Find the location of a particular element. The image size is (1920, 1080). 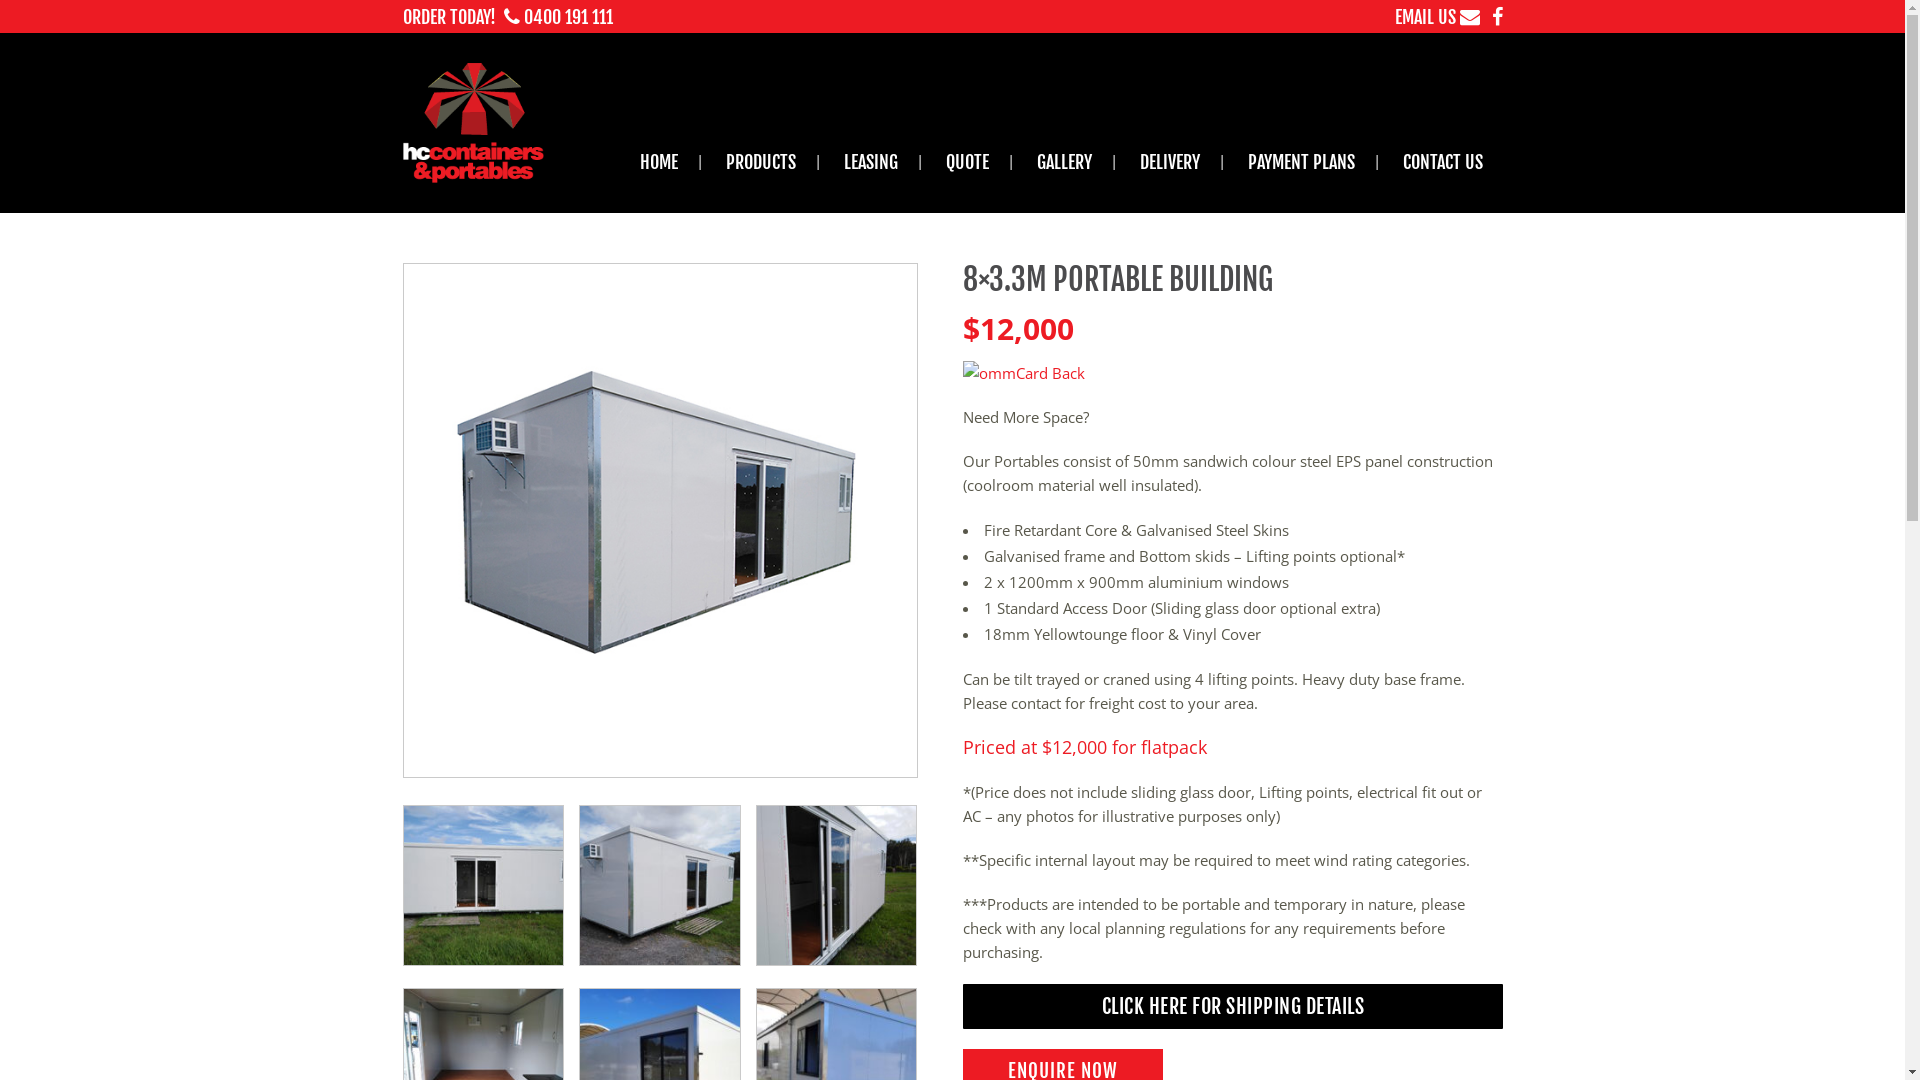

8x3 600x600 is located at coordinates (660, 520).